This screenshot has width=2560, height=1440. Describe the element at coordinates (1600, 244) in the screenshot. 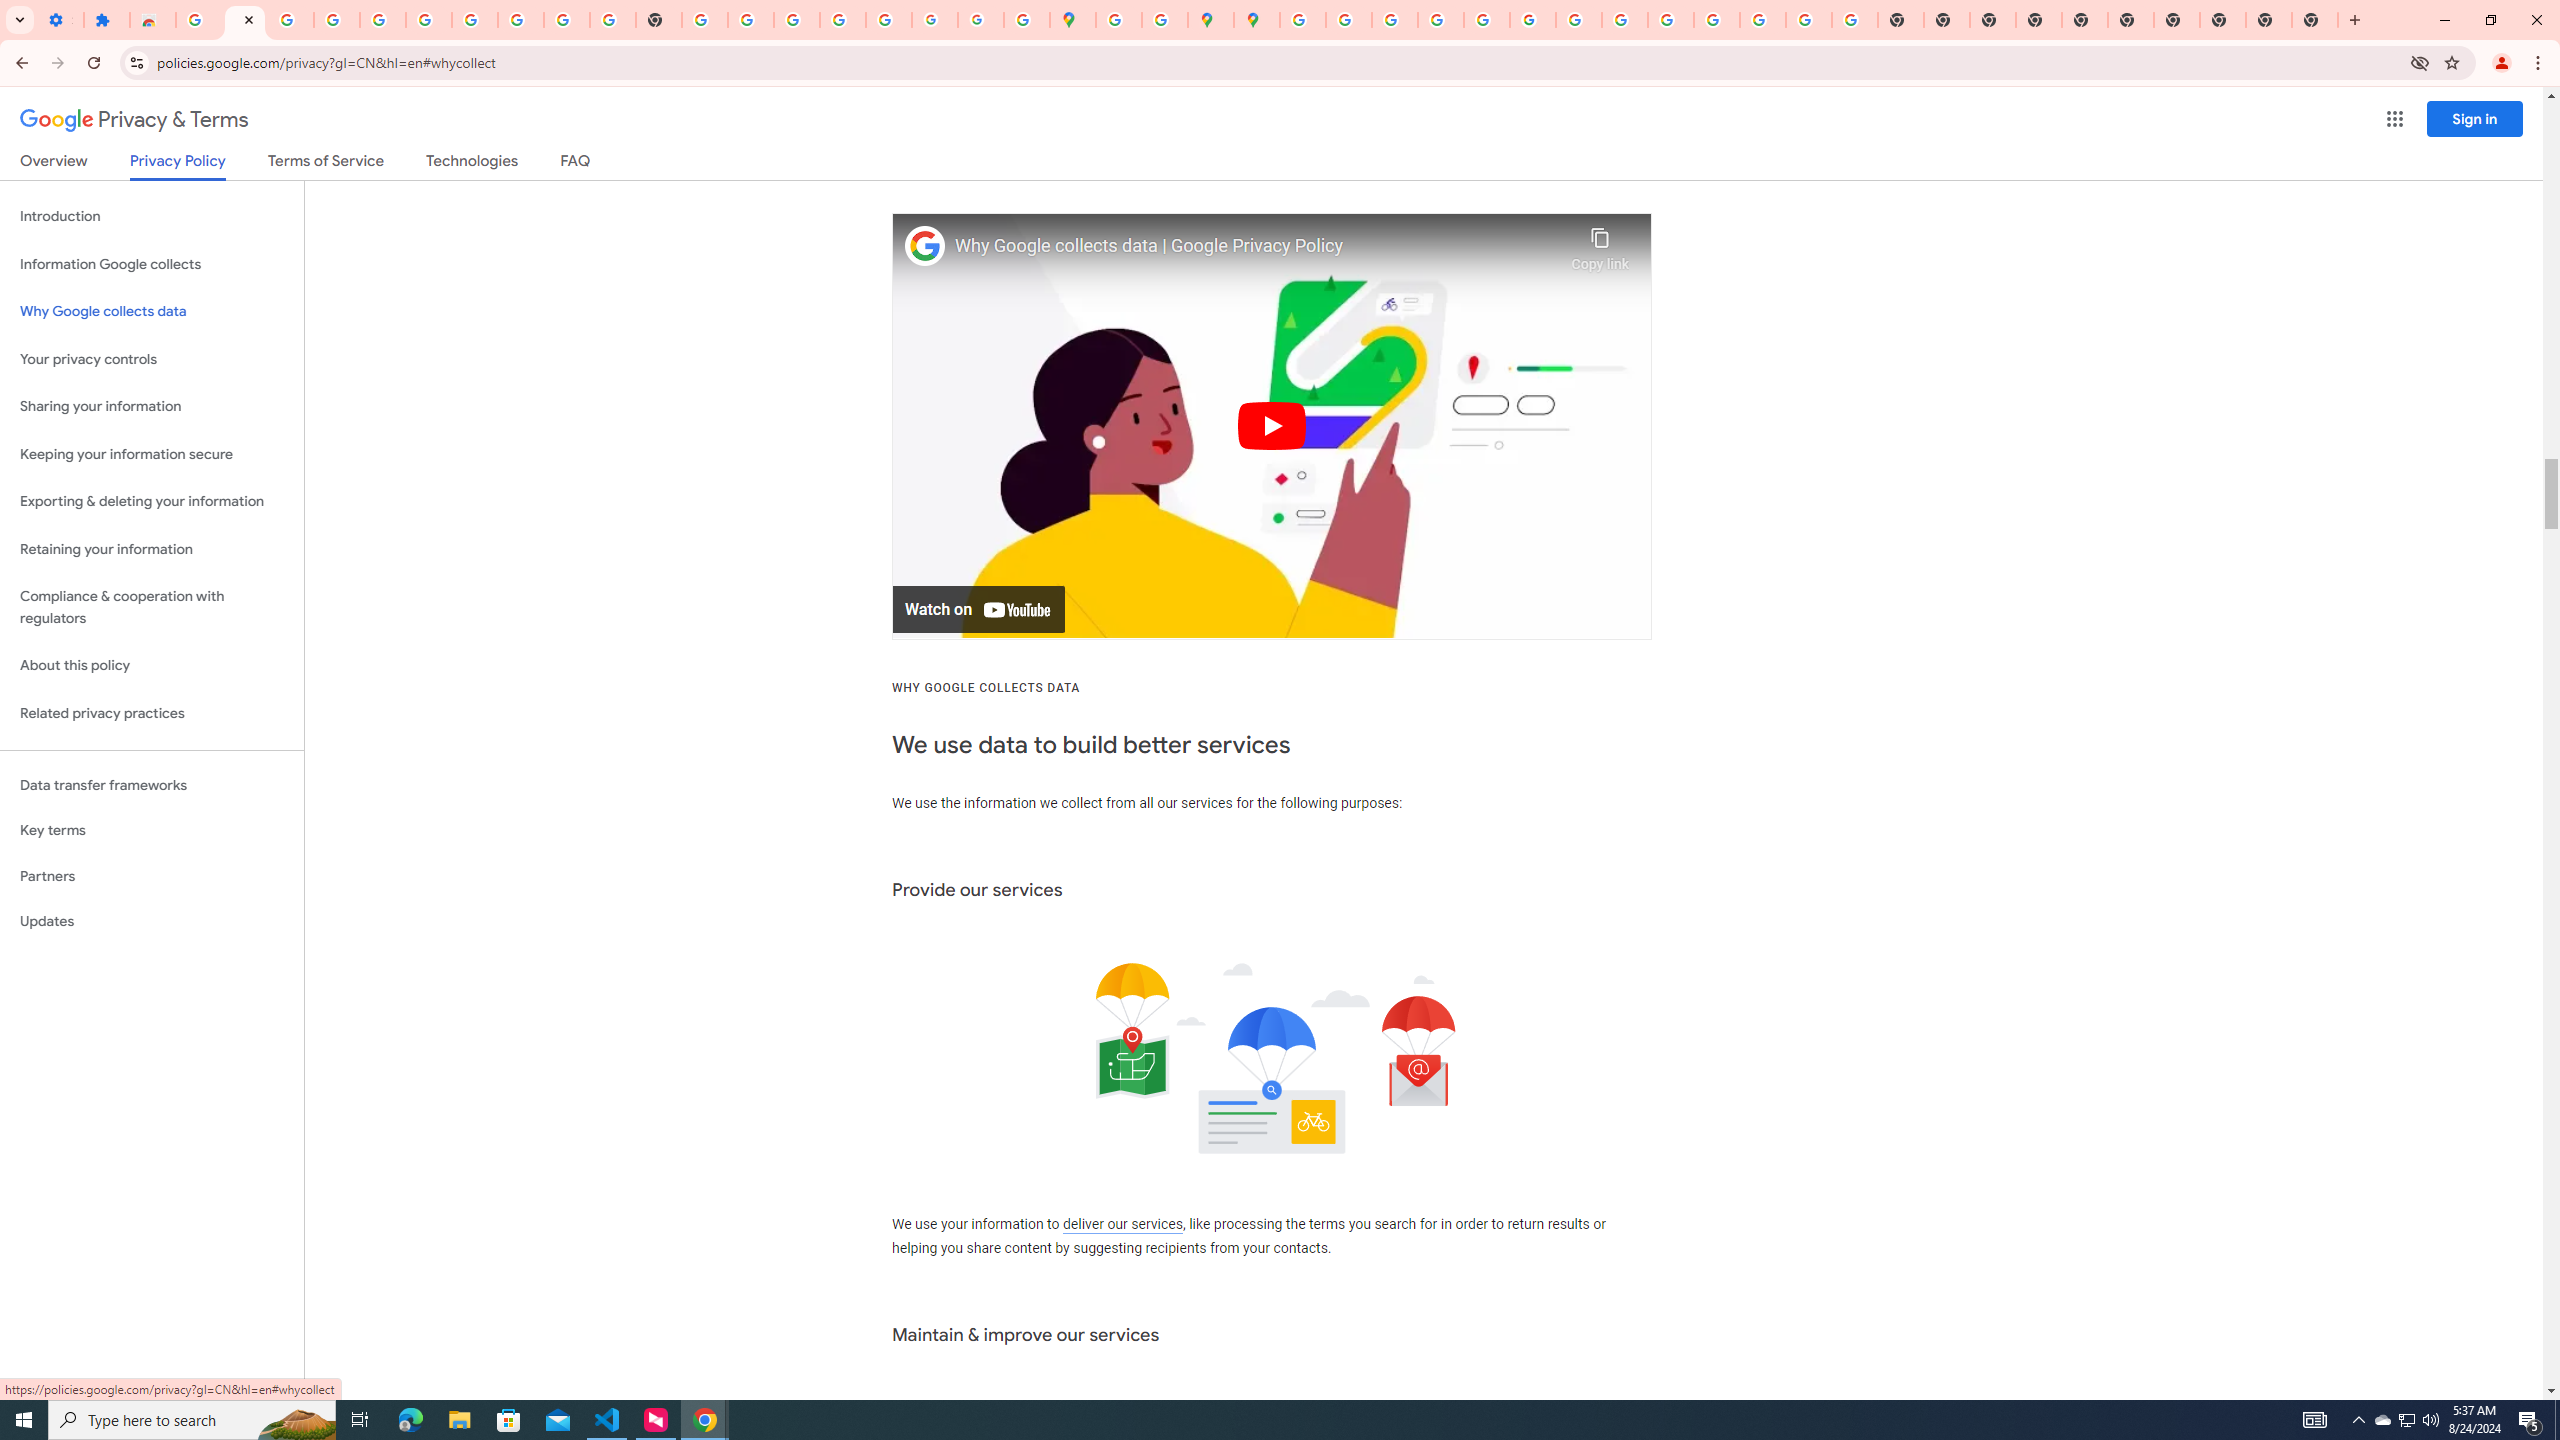

I see `Copy link` at that location.